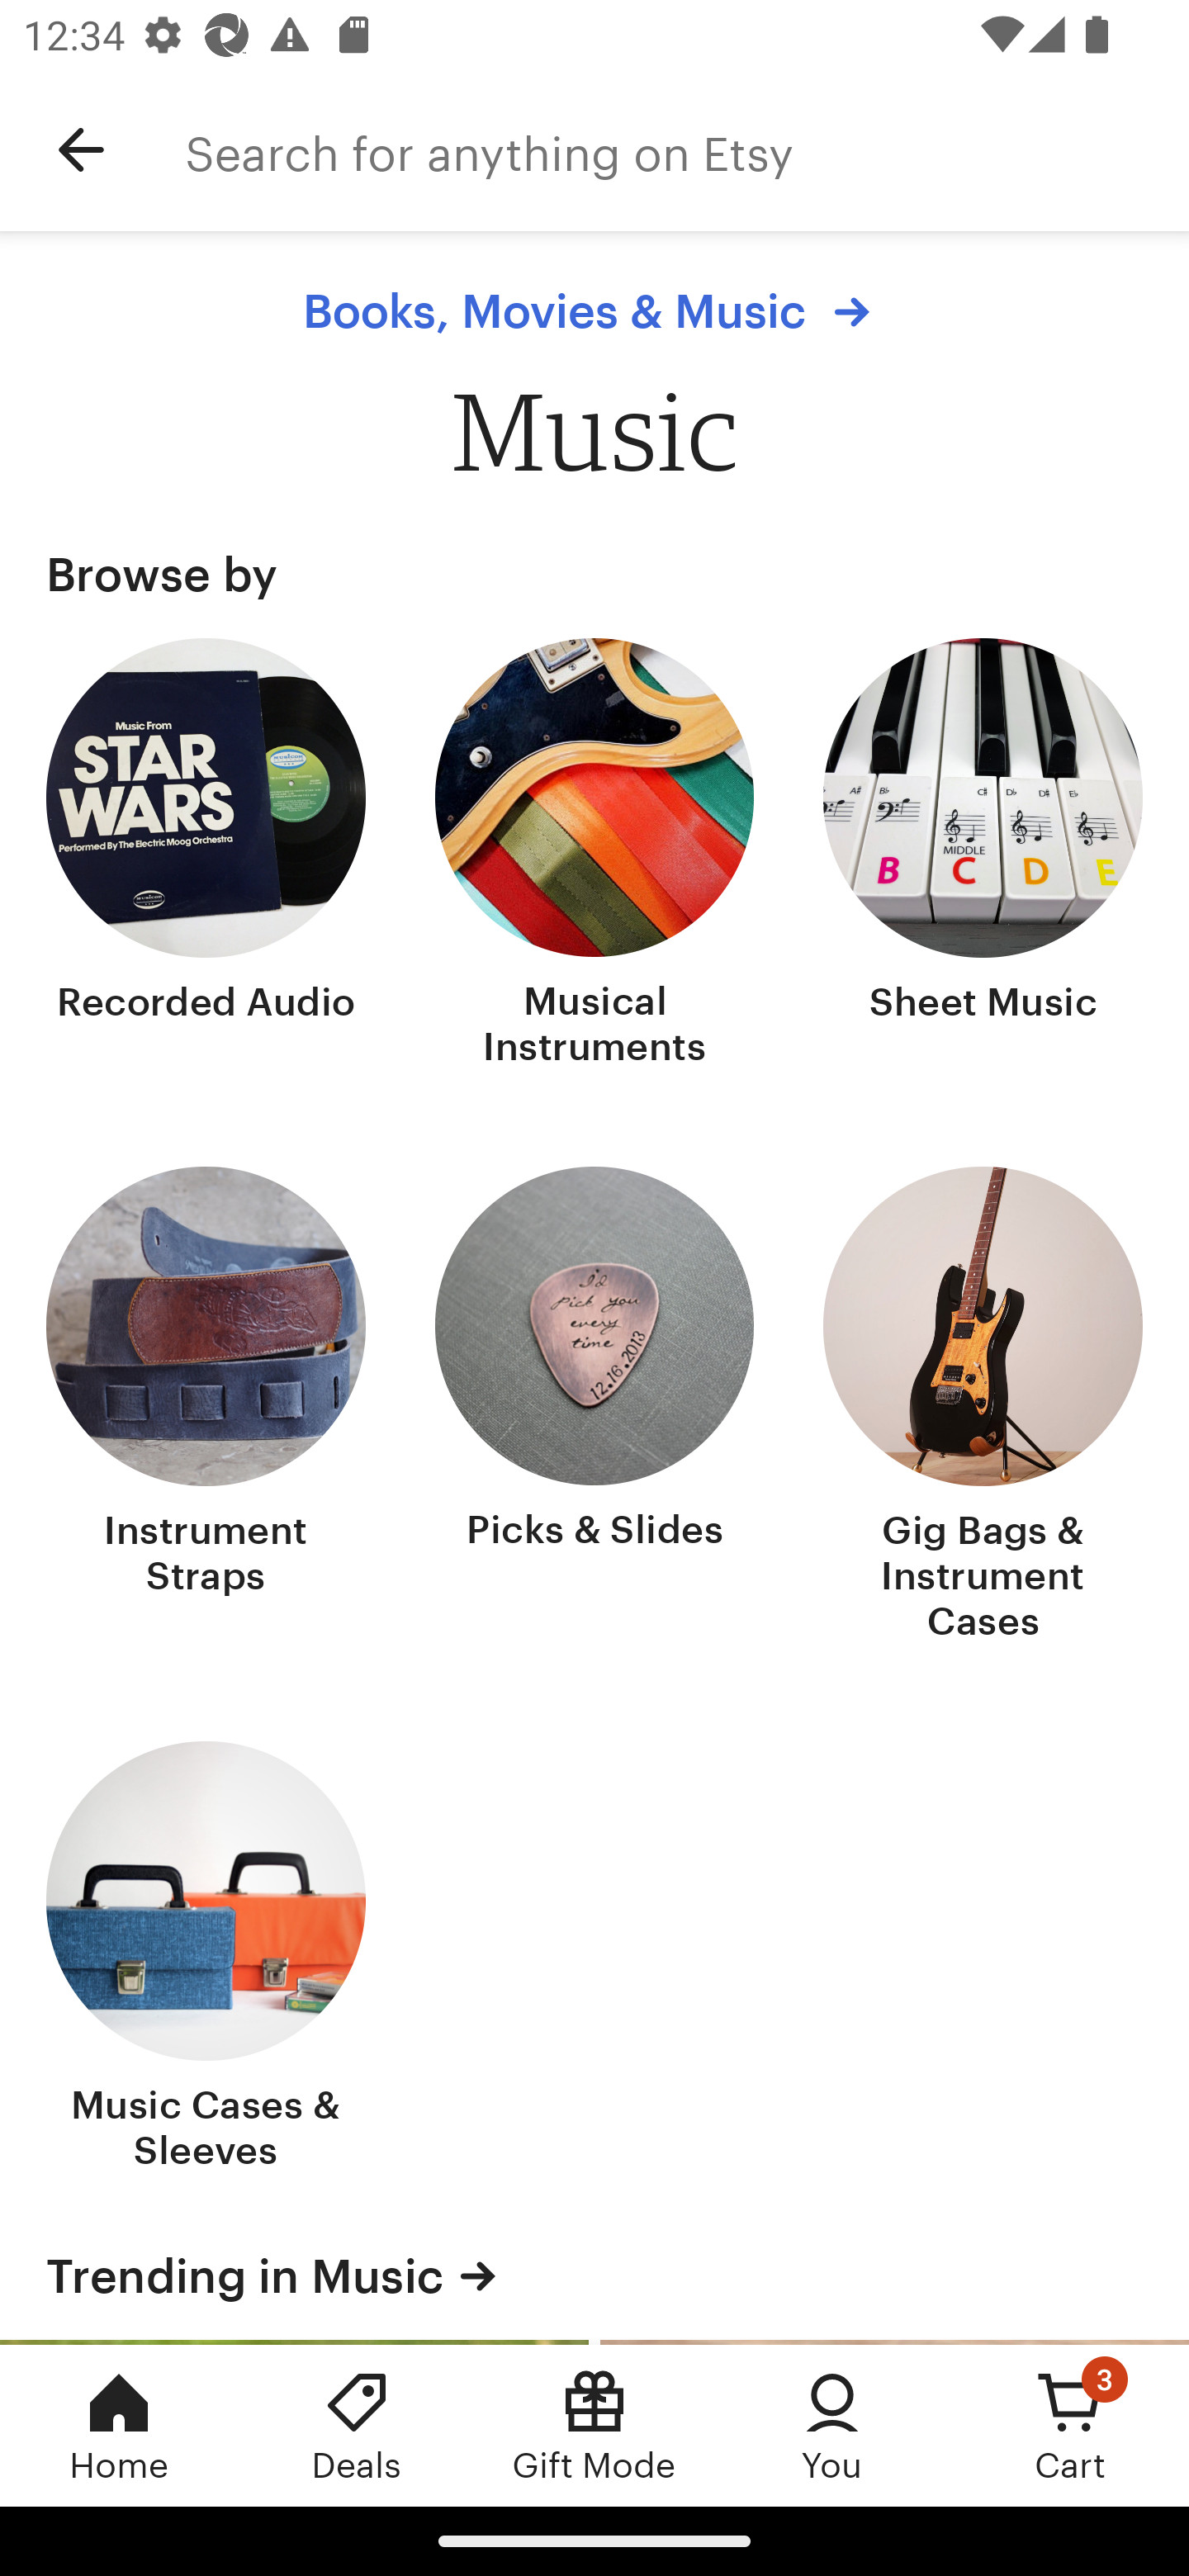  What do you see at coordinates (594, 2425) in the screenshot?
I see `Gift Mode` at bounding box center [594, 2425].